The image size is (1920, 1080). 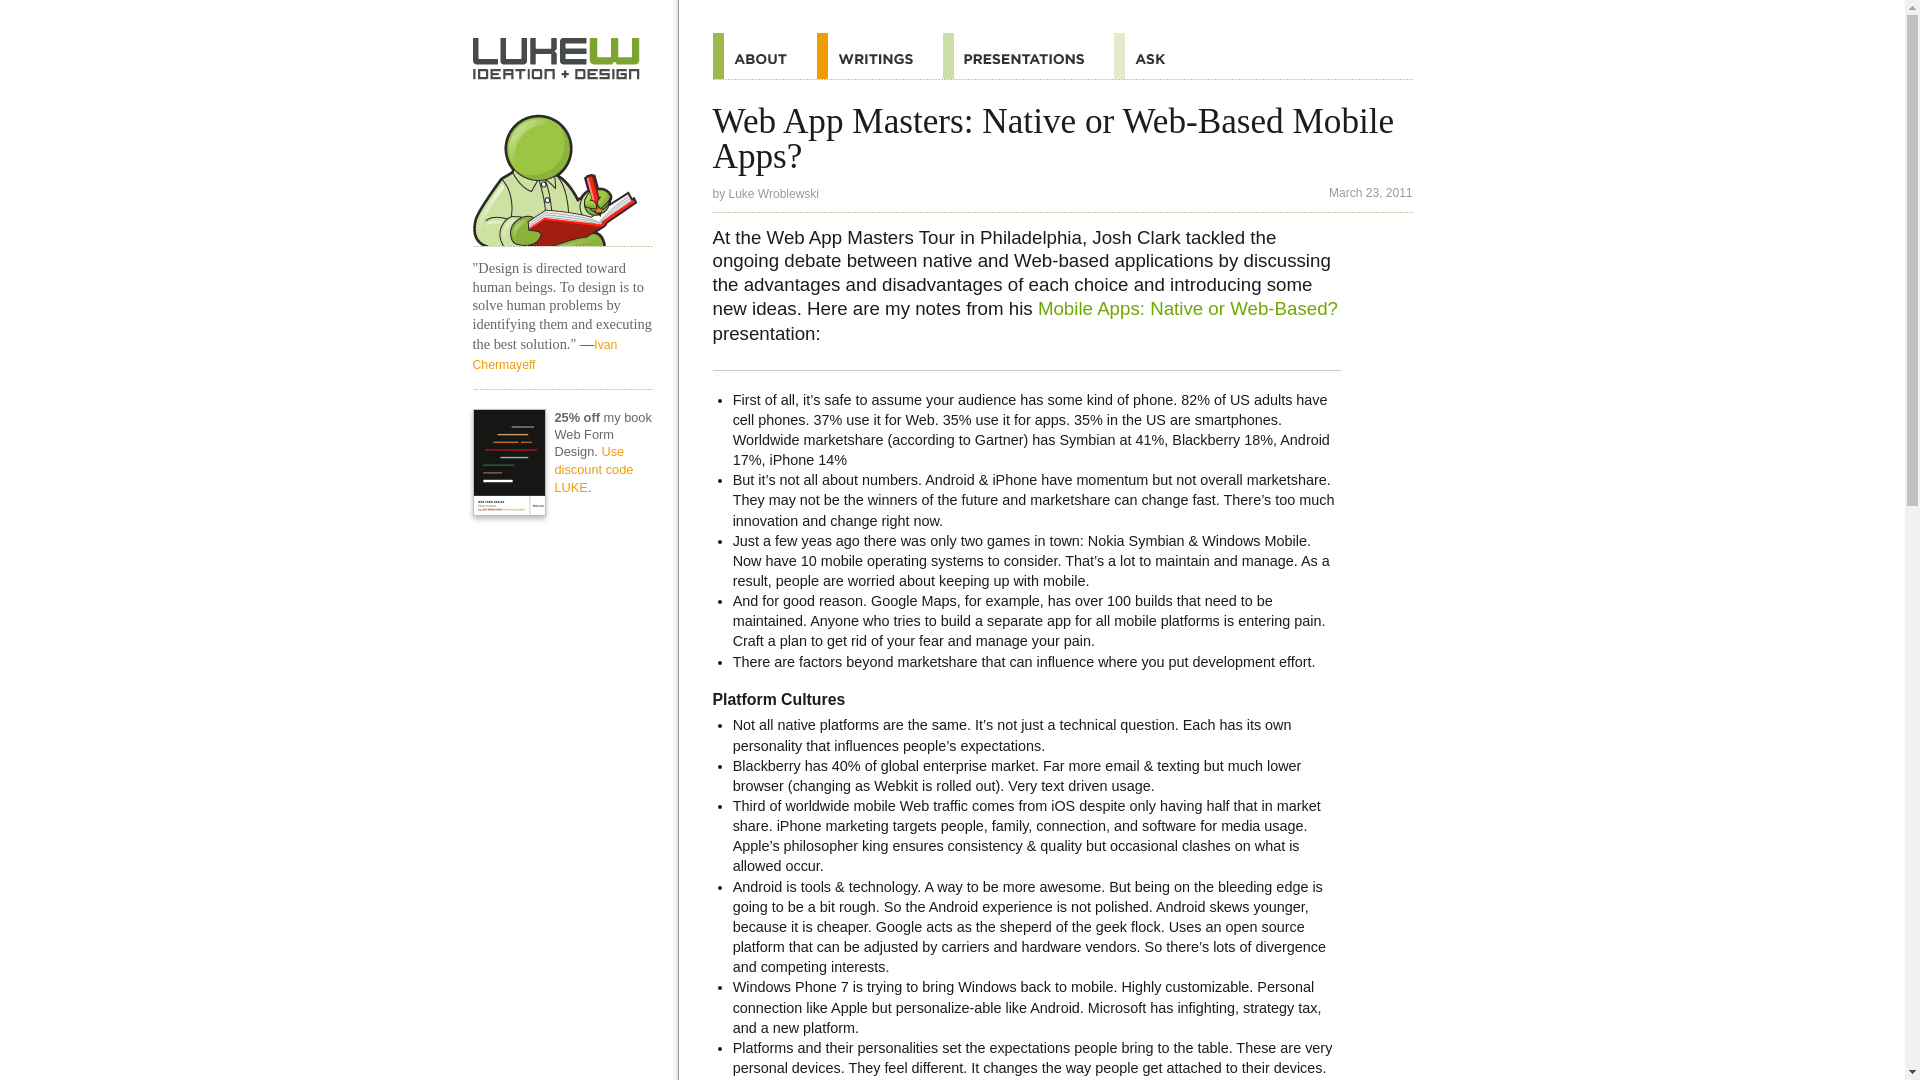 What do you see at coordinates (594, 468) in the screenshot?
I see `Use discount code LUKE` at bounding box center [594, 468].